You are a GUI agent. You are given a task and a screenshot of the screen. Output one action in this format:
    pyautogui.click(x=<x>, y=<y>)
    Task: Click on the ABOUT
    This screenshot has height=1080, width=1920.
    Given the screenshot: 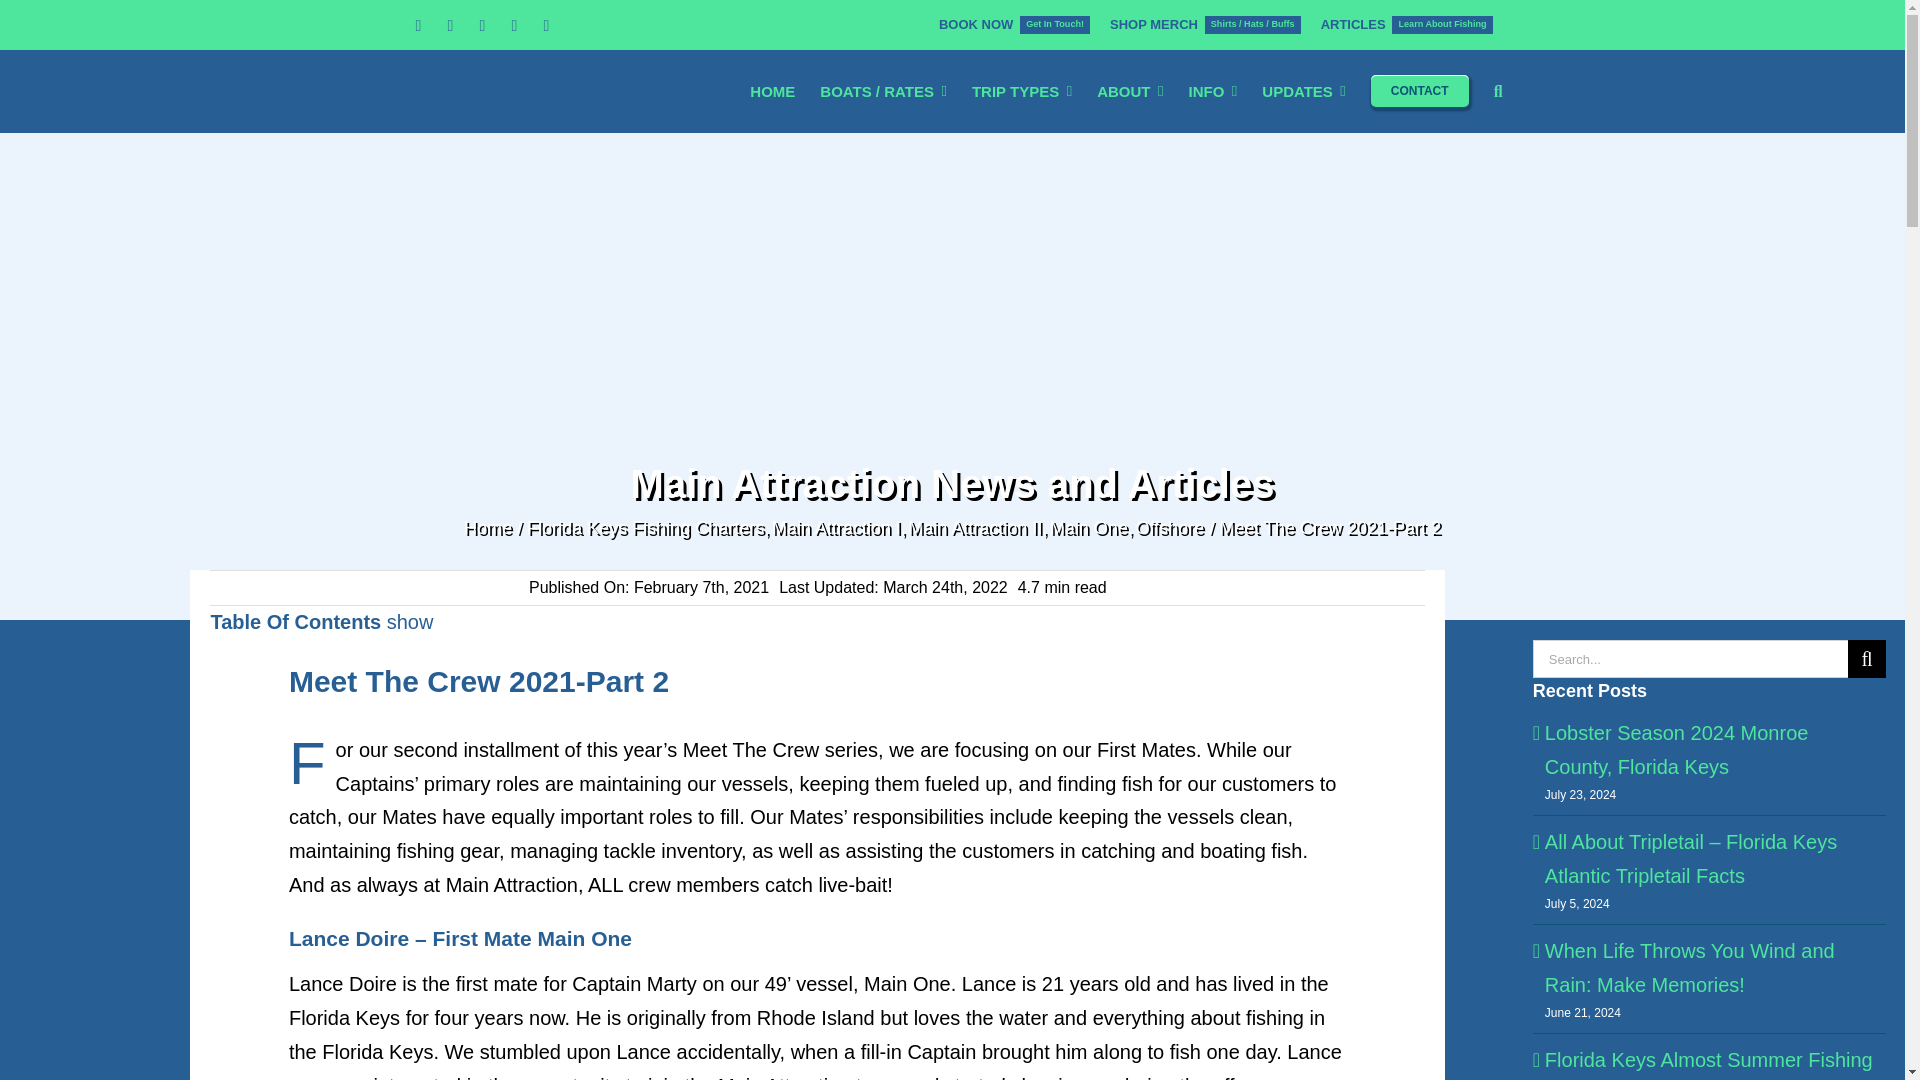 What is the action you would take?
    pyautogui.click(x=513, y=26)
    